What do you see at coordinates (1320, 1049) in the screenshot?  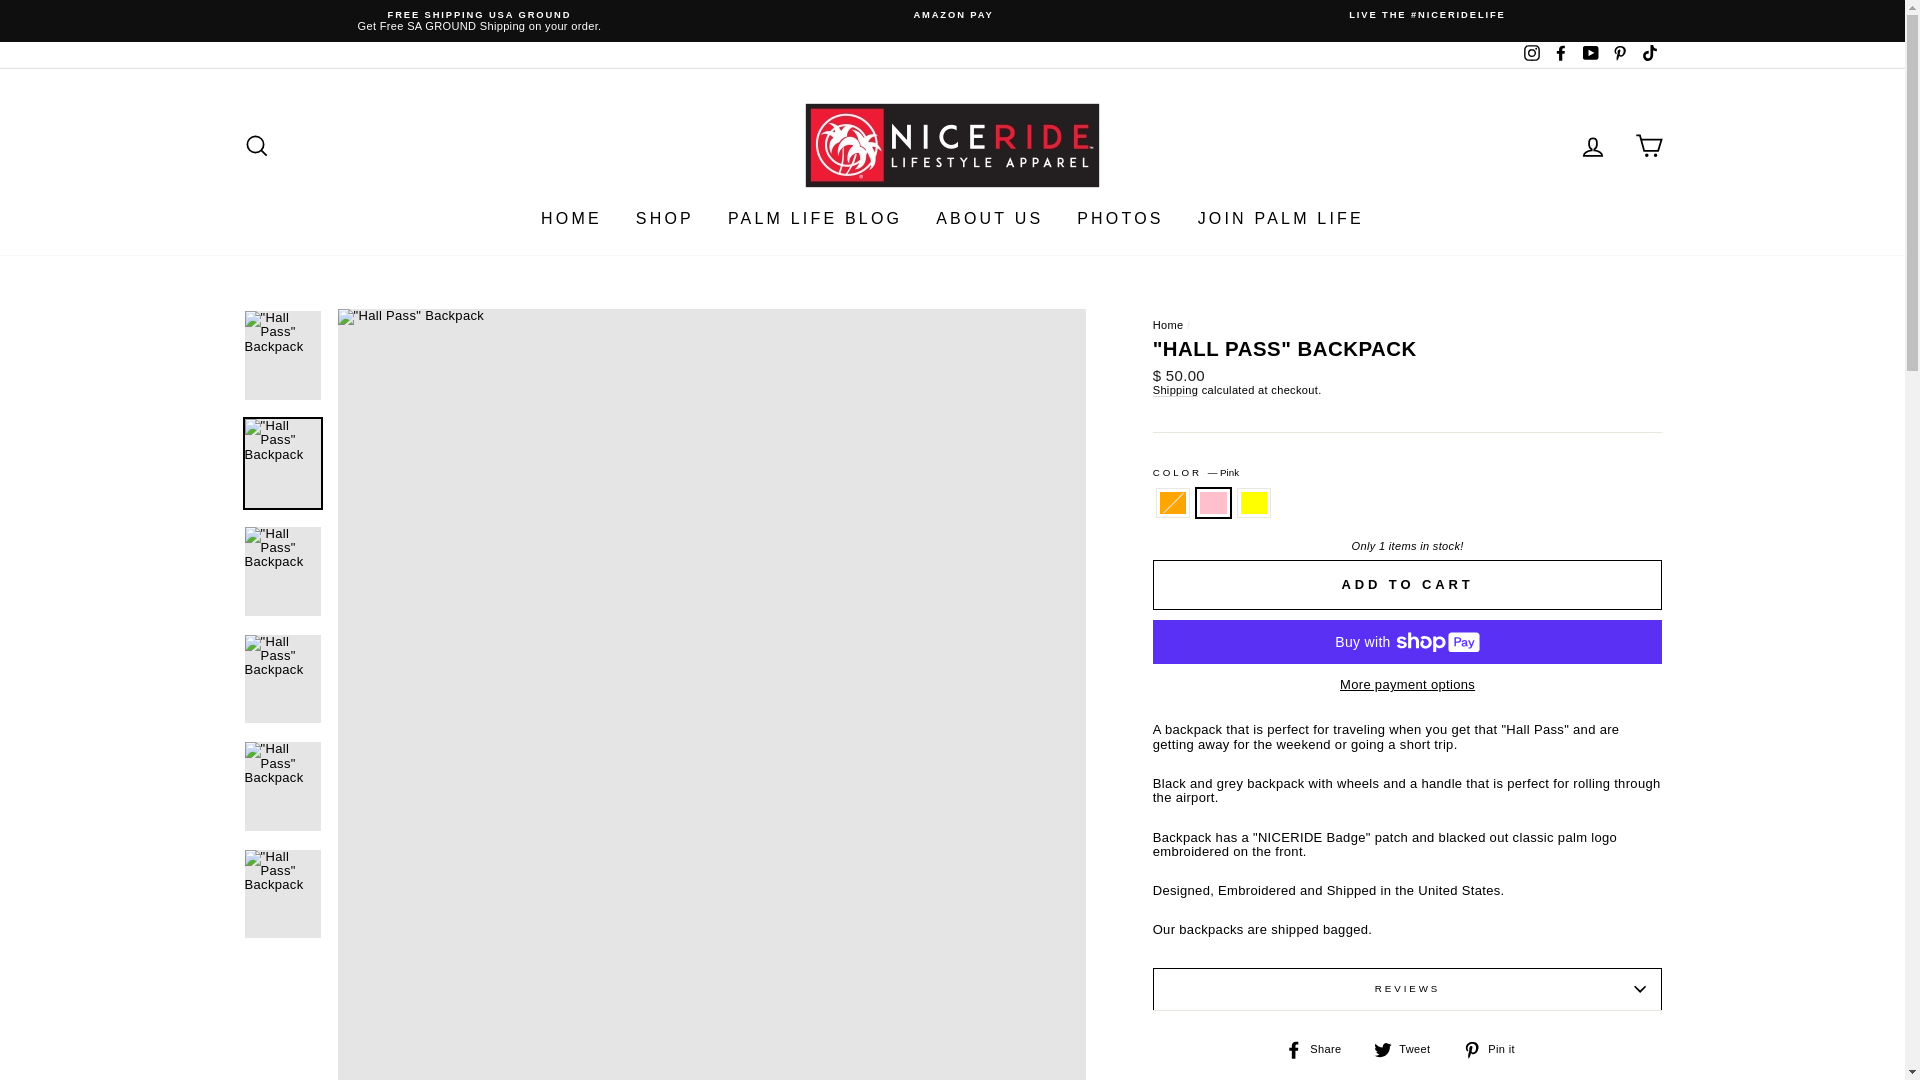 I see `Share on Facebook` at bounding box center [1320, 1049].